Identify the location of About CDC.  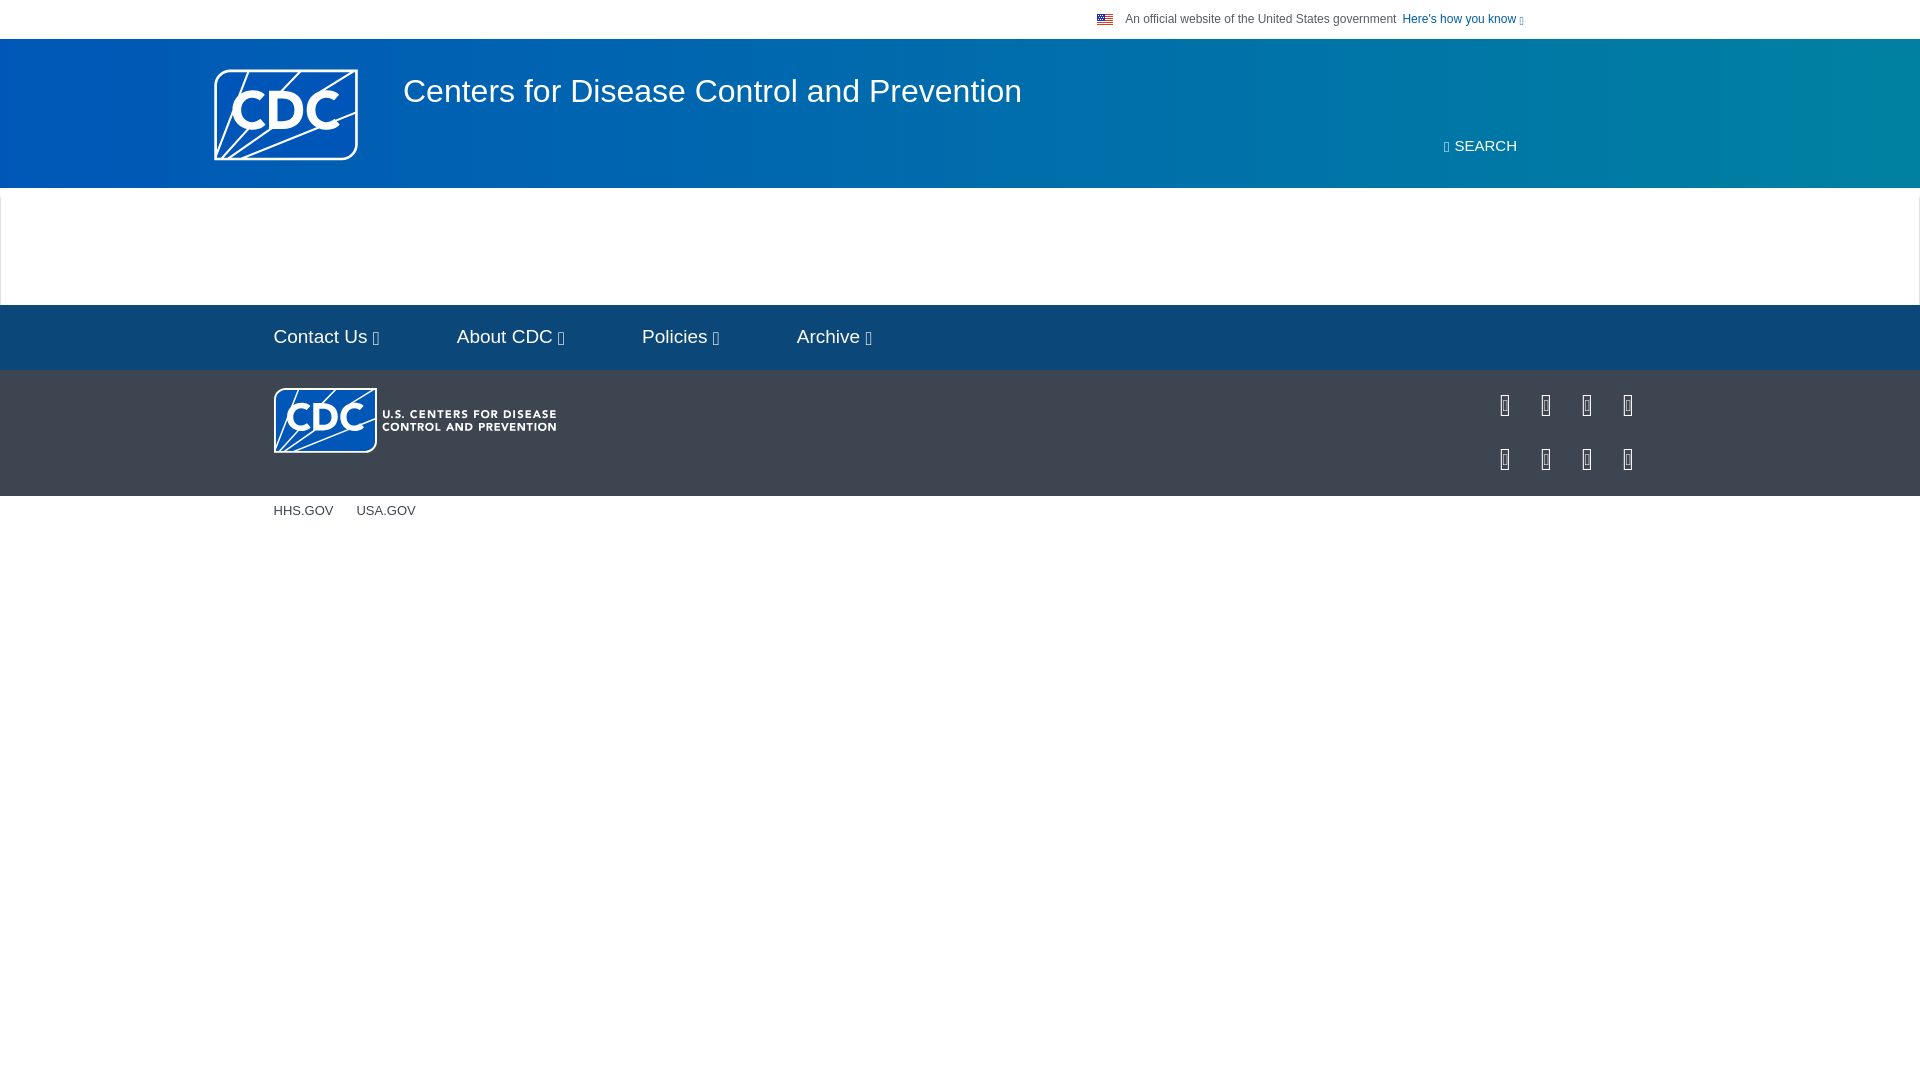
(511, 337).